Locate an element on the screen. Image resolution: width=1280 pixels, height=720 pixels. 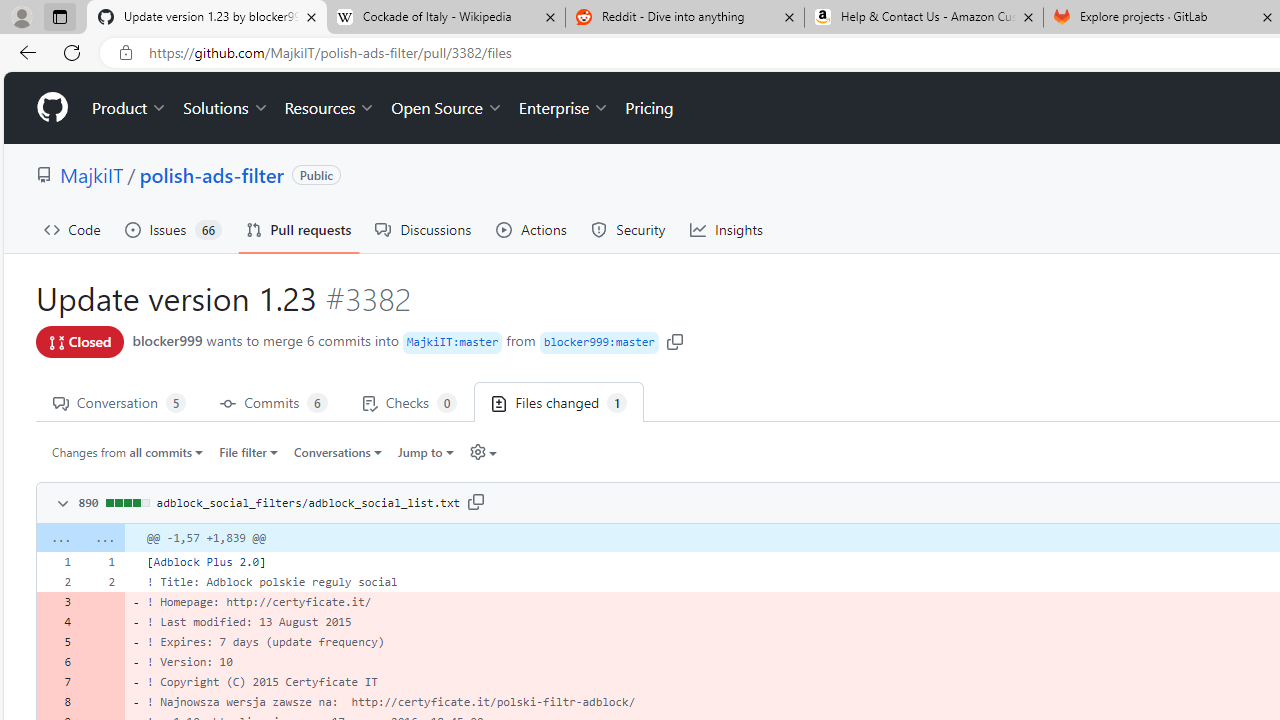
MajkiIT : master is located at coordinates (452, 342).